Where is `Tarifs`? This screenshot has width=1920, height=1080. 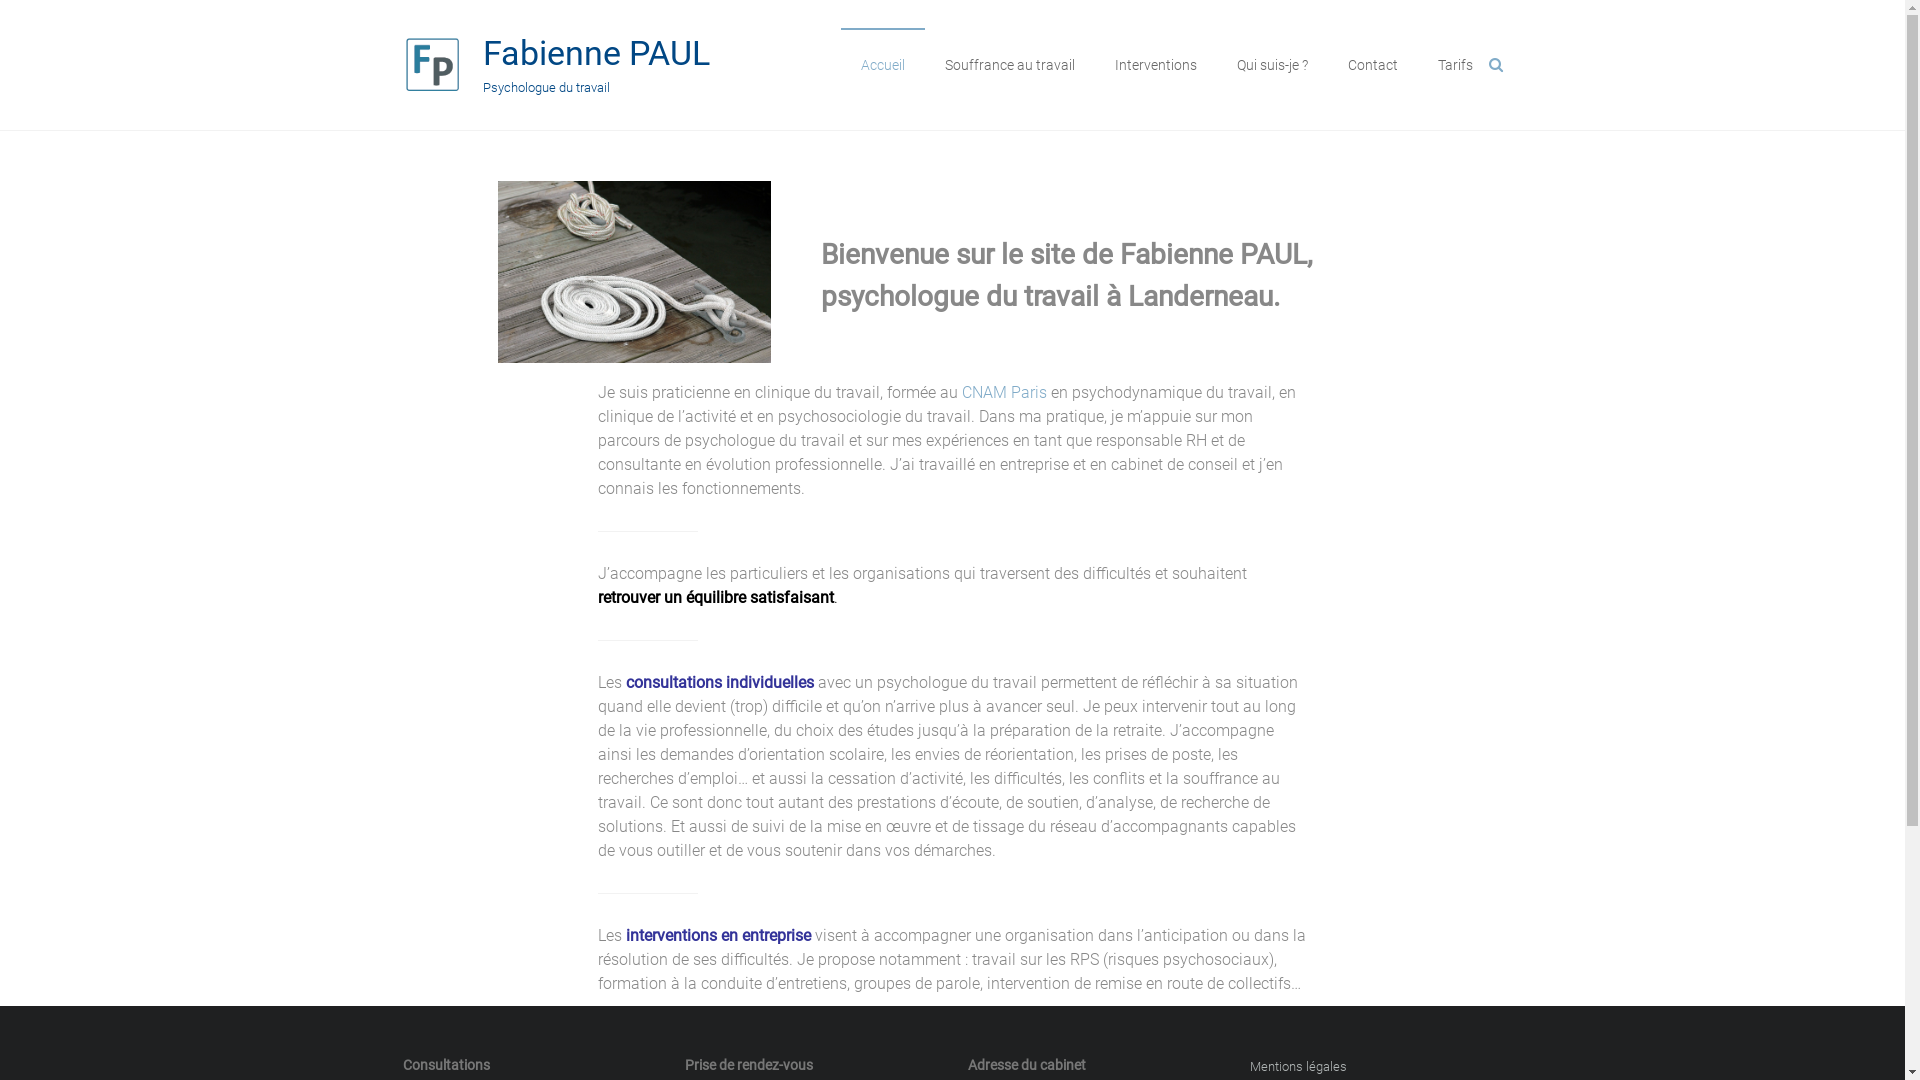 Tarifs is located at coordinates (1456, 65).